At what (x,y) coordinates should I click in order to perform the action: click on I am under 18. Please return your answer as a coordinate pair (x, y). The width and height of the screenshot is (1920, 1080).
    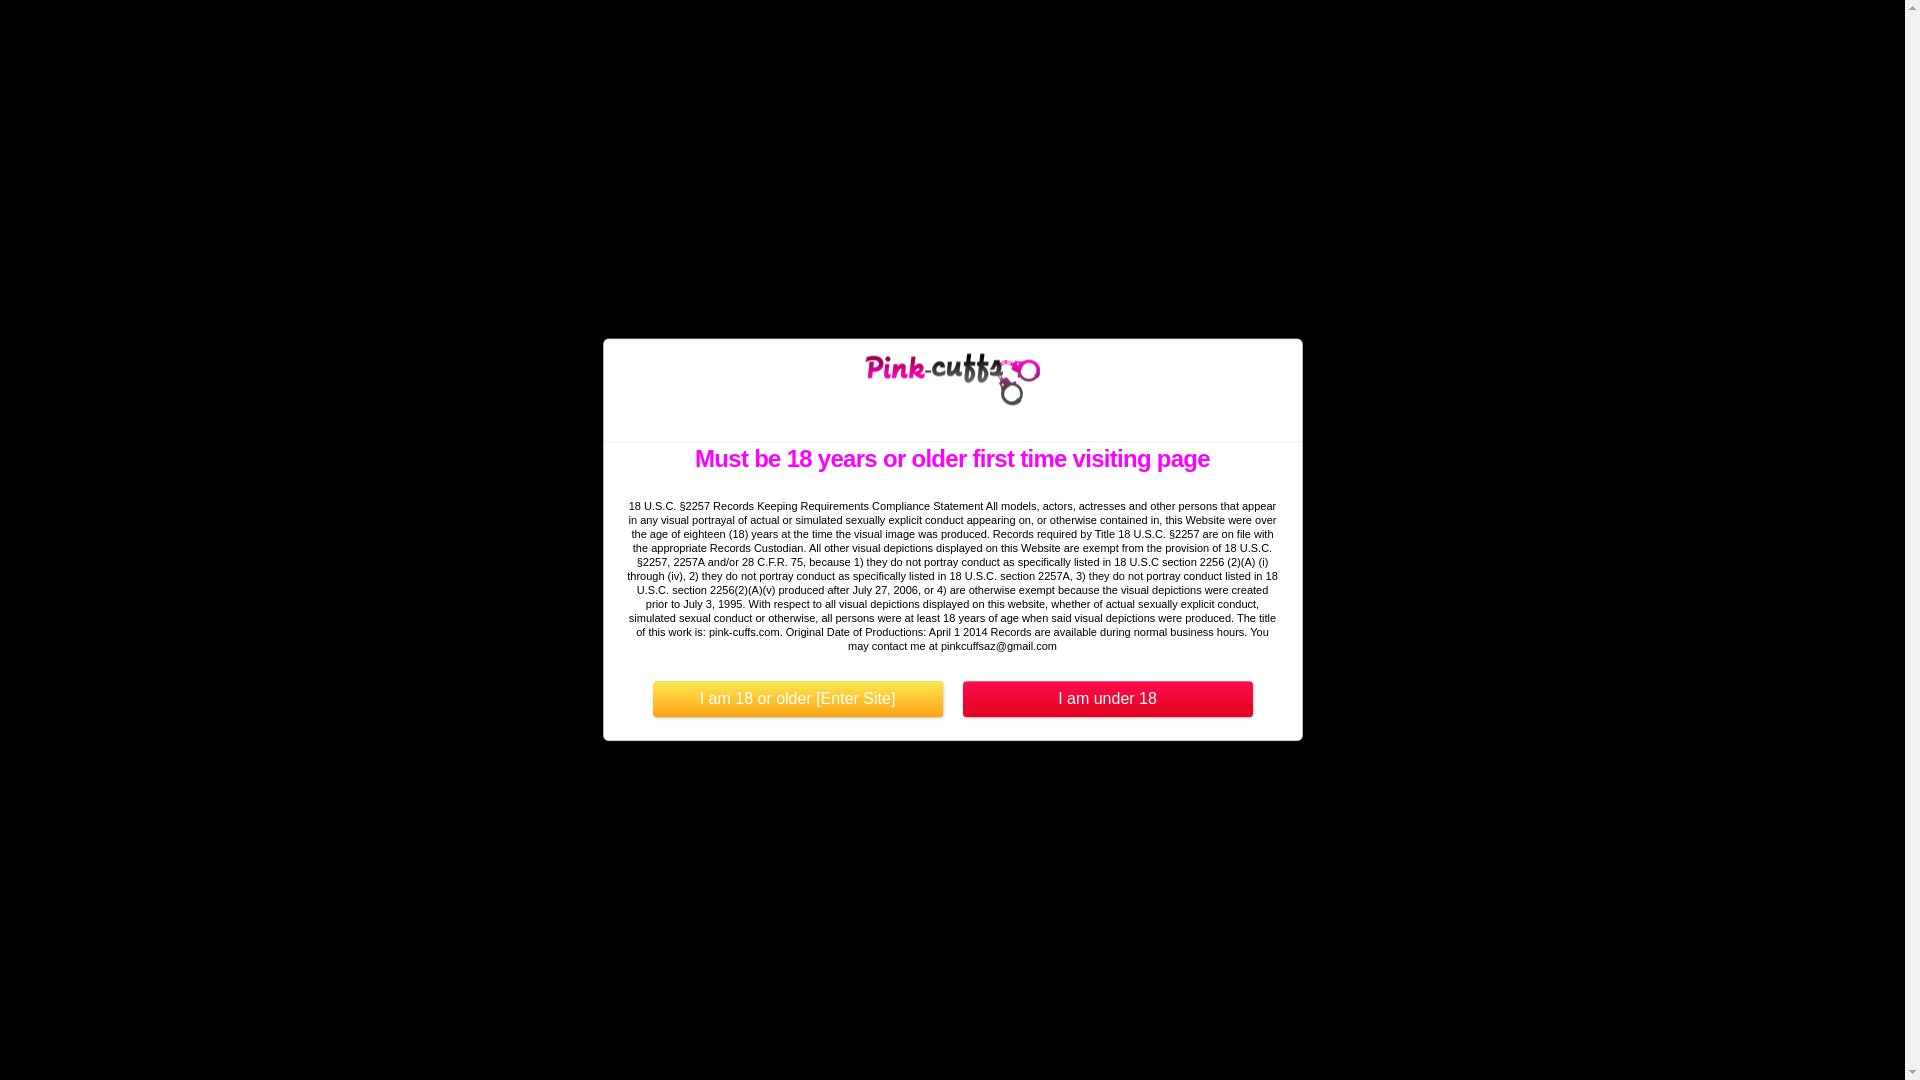
    Looking at the image, I should click on (1106, 700).